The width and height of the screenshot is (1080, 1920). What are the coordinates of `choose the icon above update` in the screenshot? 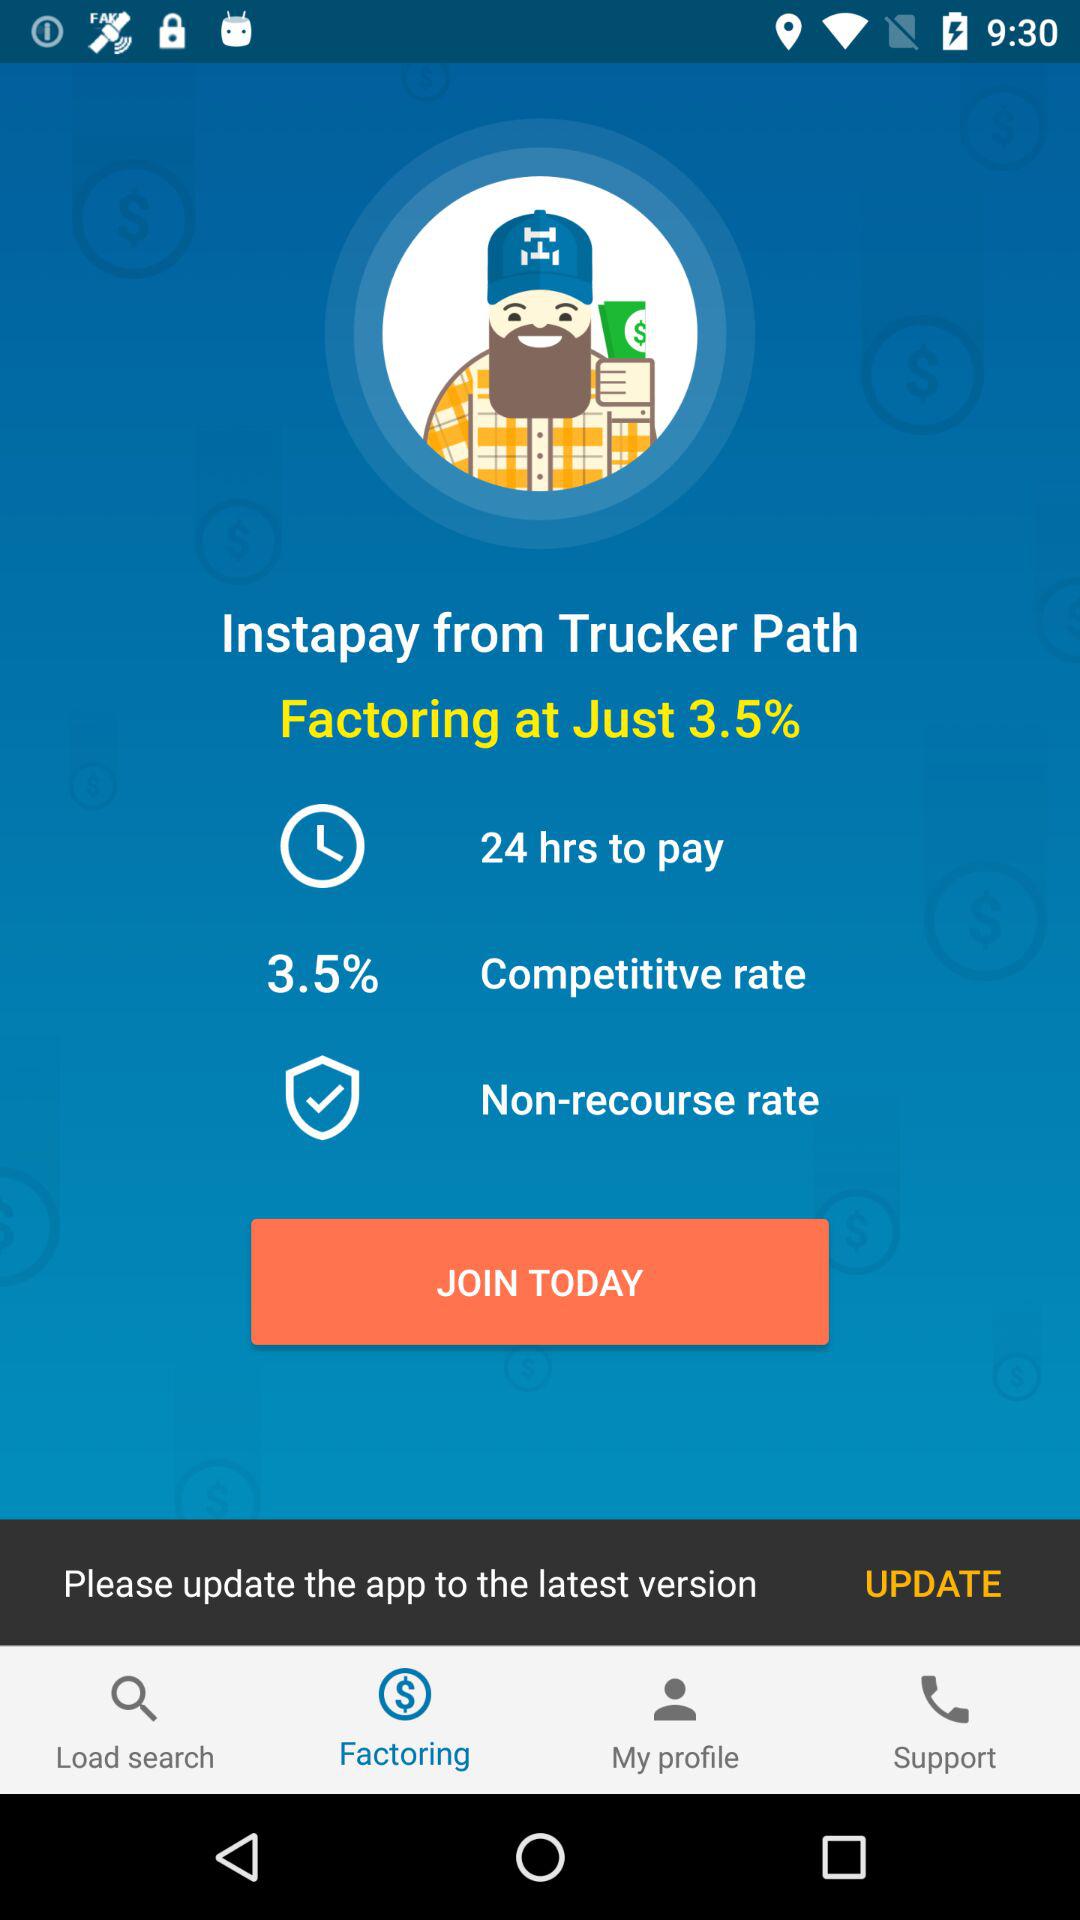 It's located at (540, 1281).